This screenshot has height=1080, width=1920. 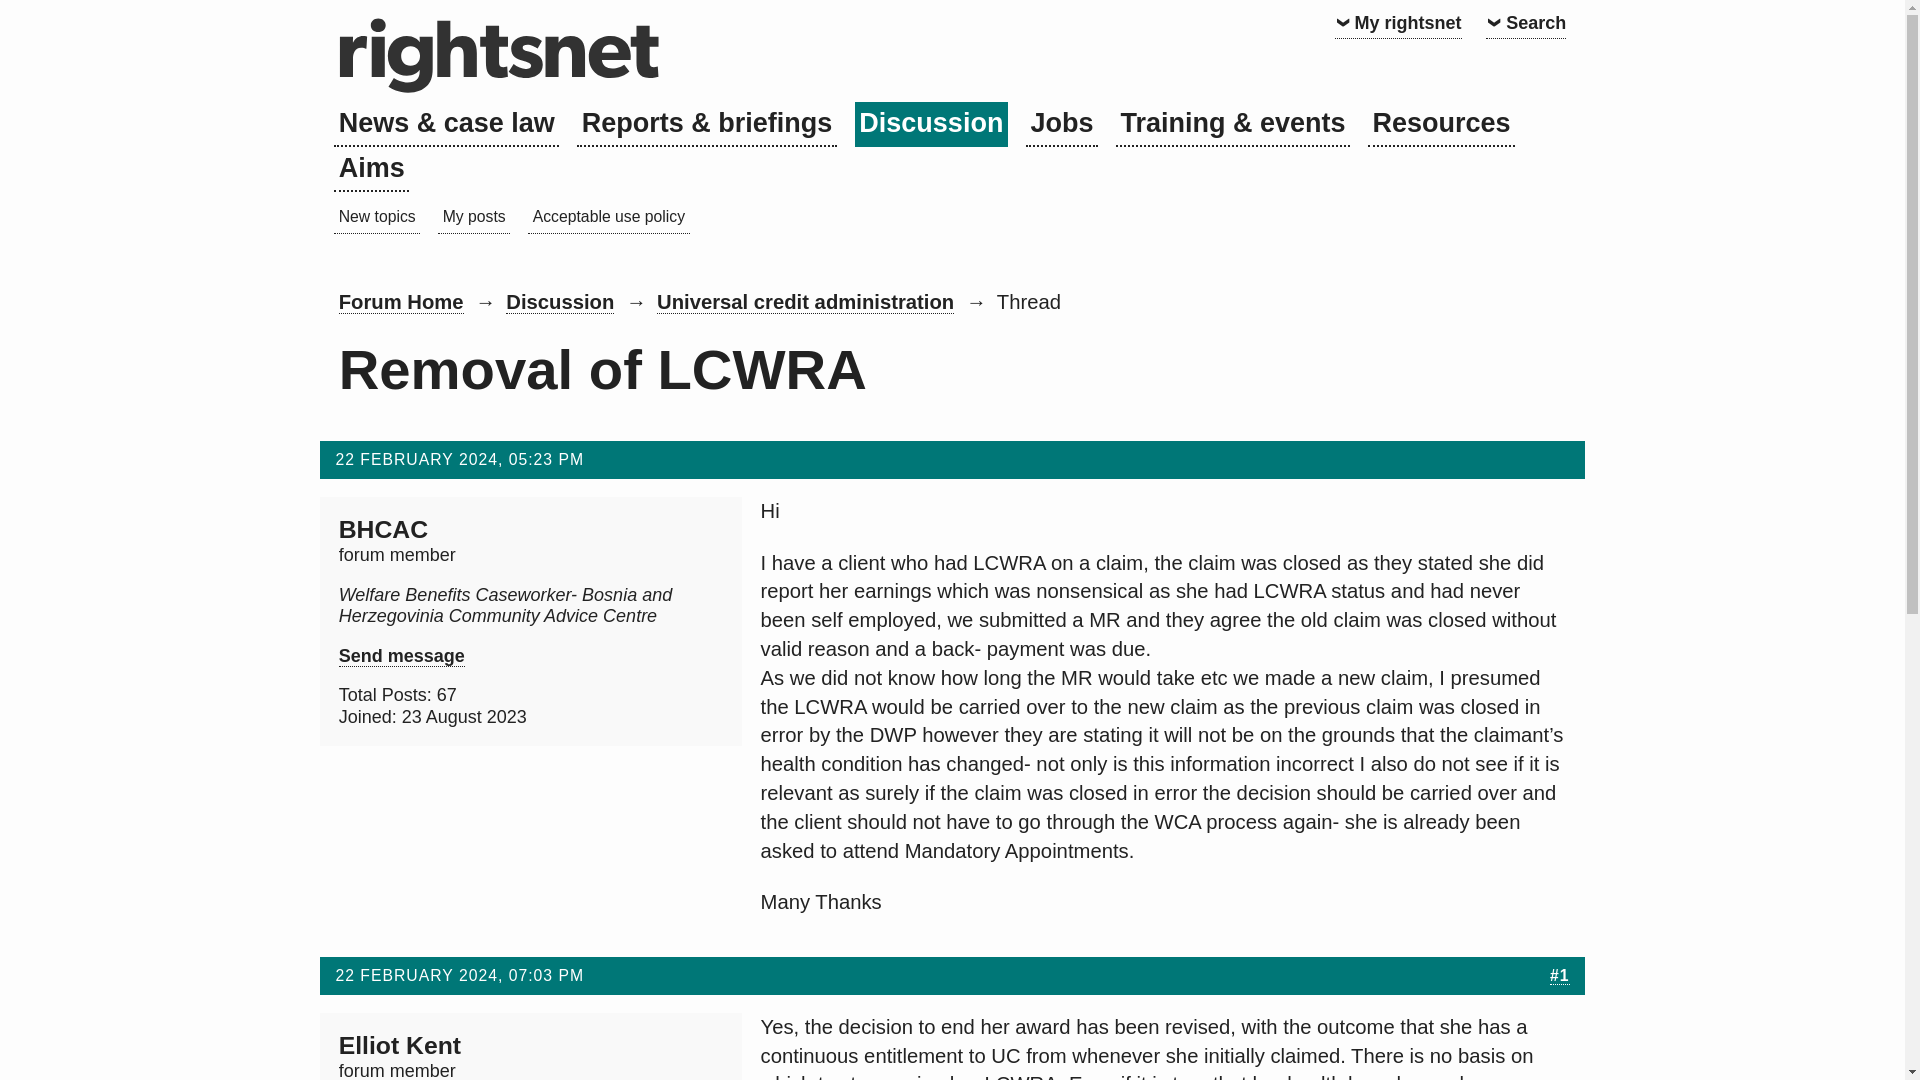 What do you see at coordinates (1440, 124) in the screenshot?
I see `Resources` at bounding box center [1440, 124].